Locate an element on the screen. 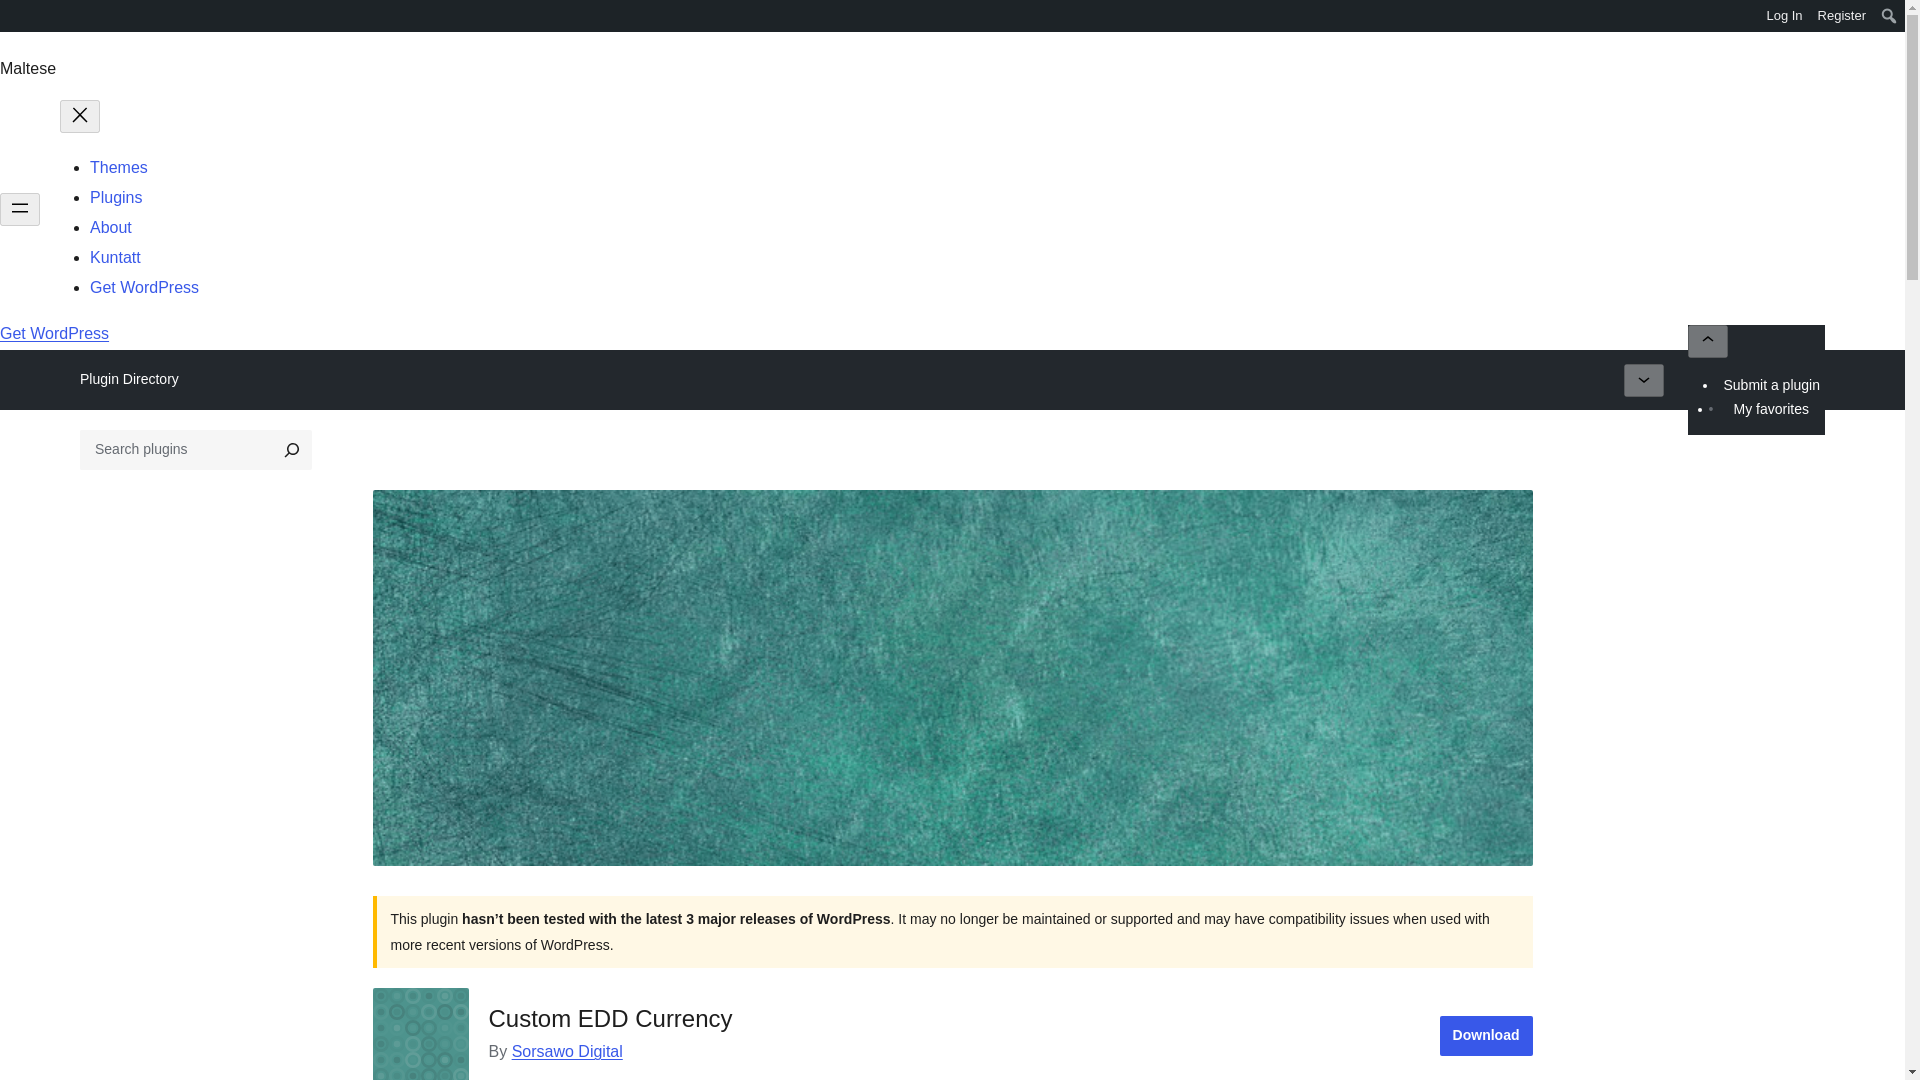 This screenshot has width=1920, height=1080. Plugin Directory is located at coordinates (129, 379).